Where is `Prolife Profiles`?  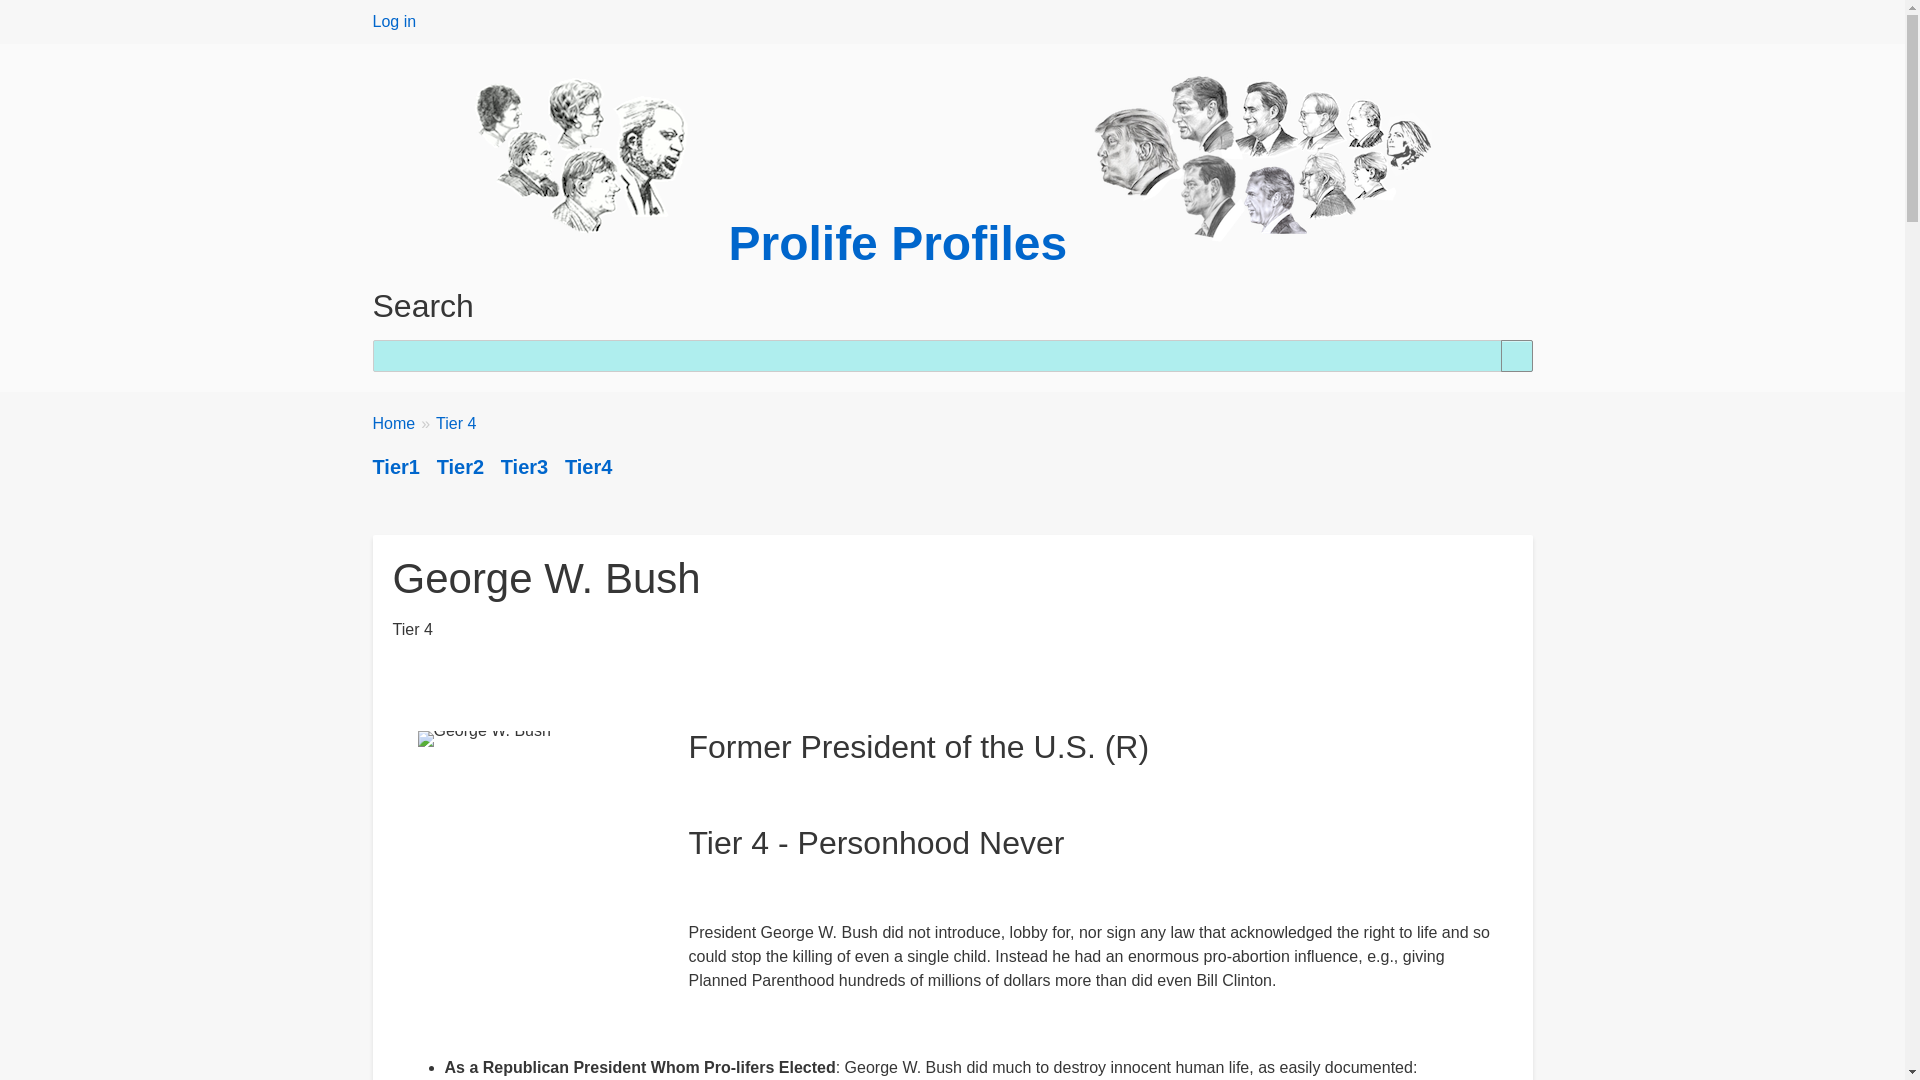 Prolife Profiles is located at coordinates (897, 244).